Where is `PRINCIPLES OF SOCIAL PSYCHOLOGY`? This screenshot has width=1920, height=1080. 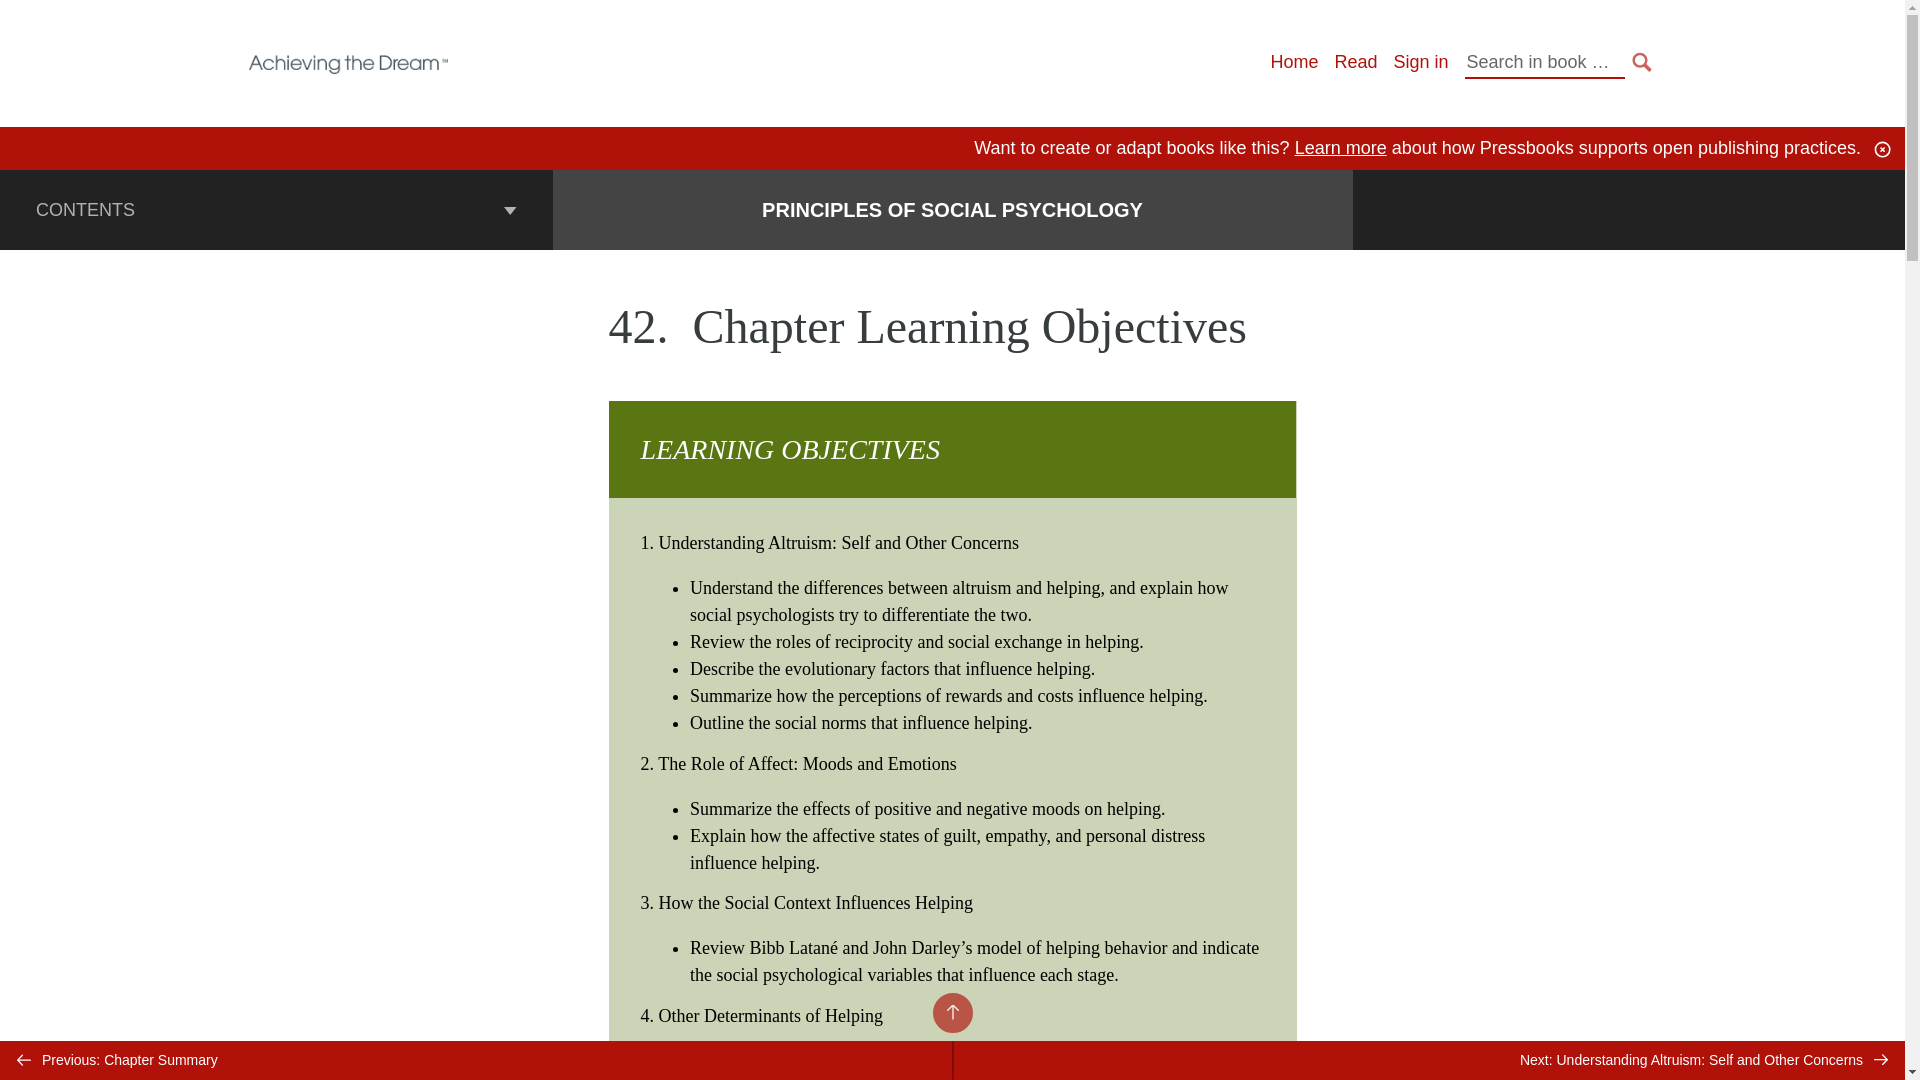
PRINCIPLES OF SOCIAL PSYCHOLOGY is located at coordinates (952, 210).